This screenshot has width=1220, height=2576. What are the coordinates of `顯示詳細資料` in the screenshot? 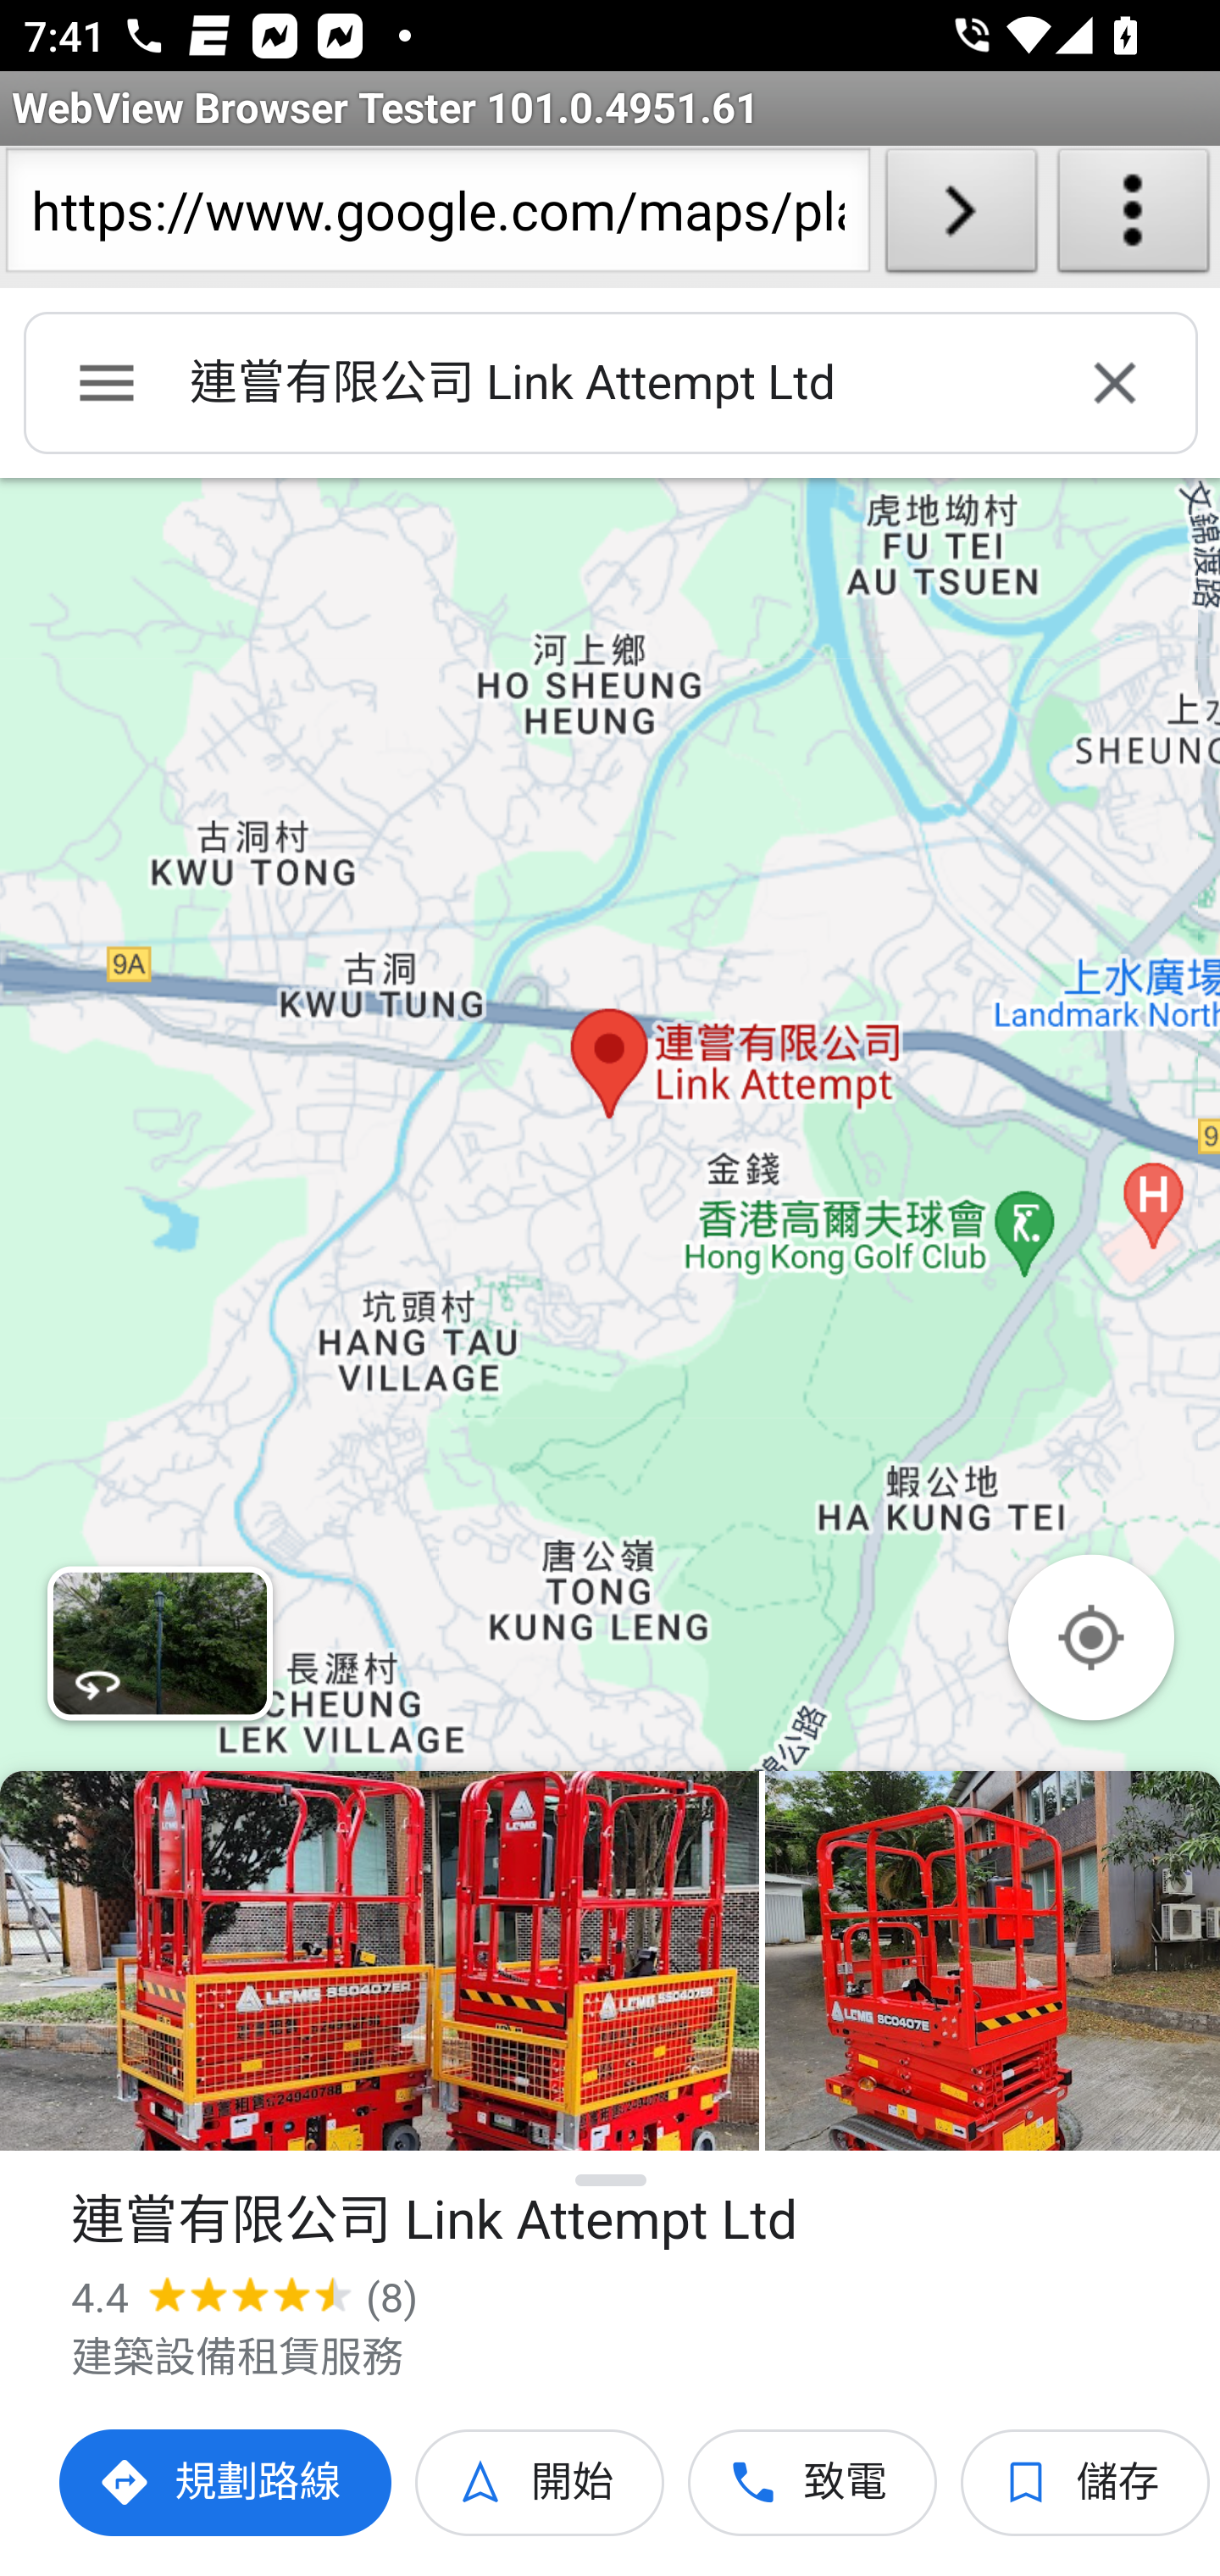 It's located at (612, 2180).